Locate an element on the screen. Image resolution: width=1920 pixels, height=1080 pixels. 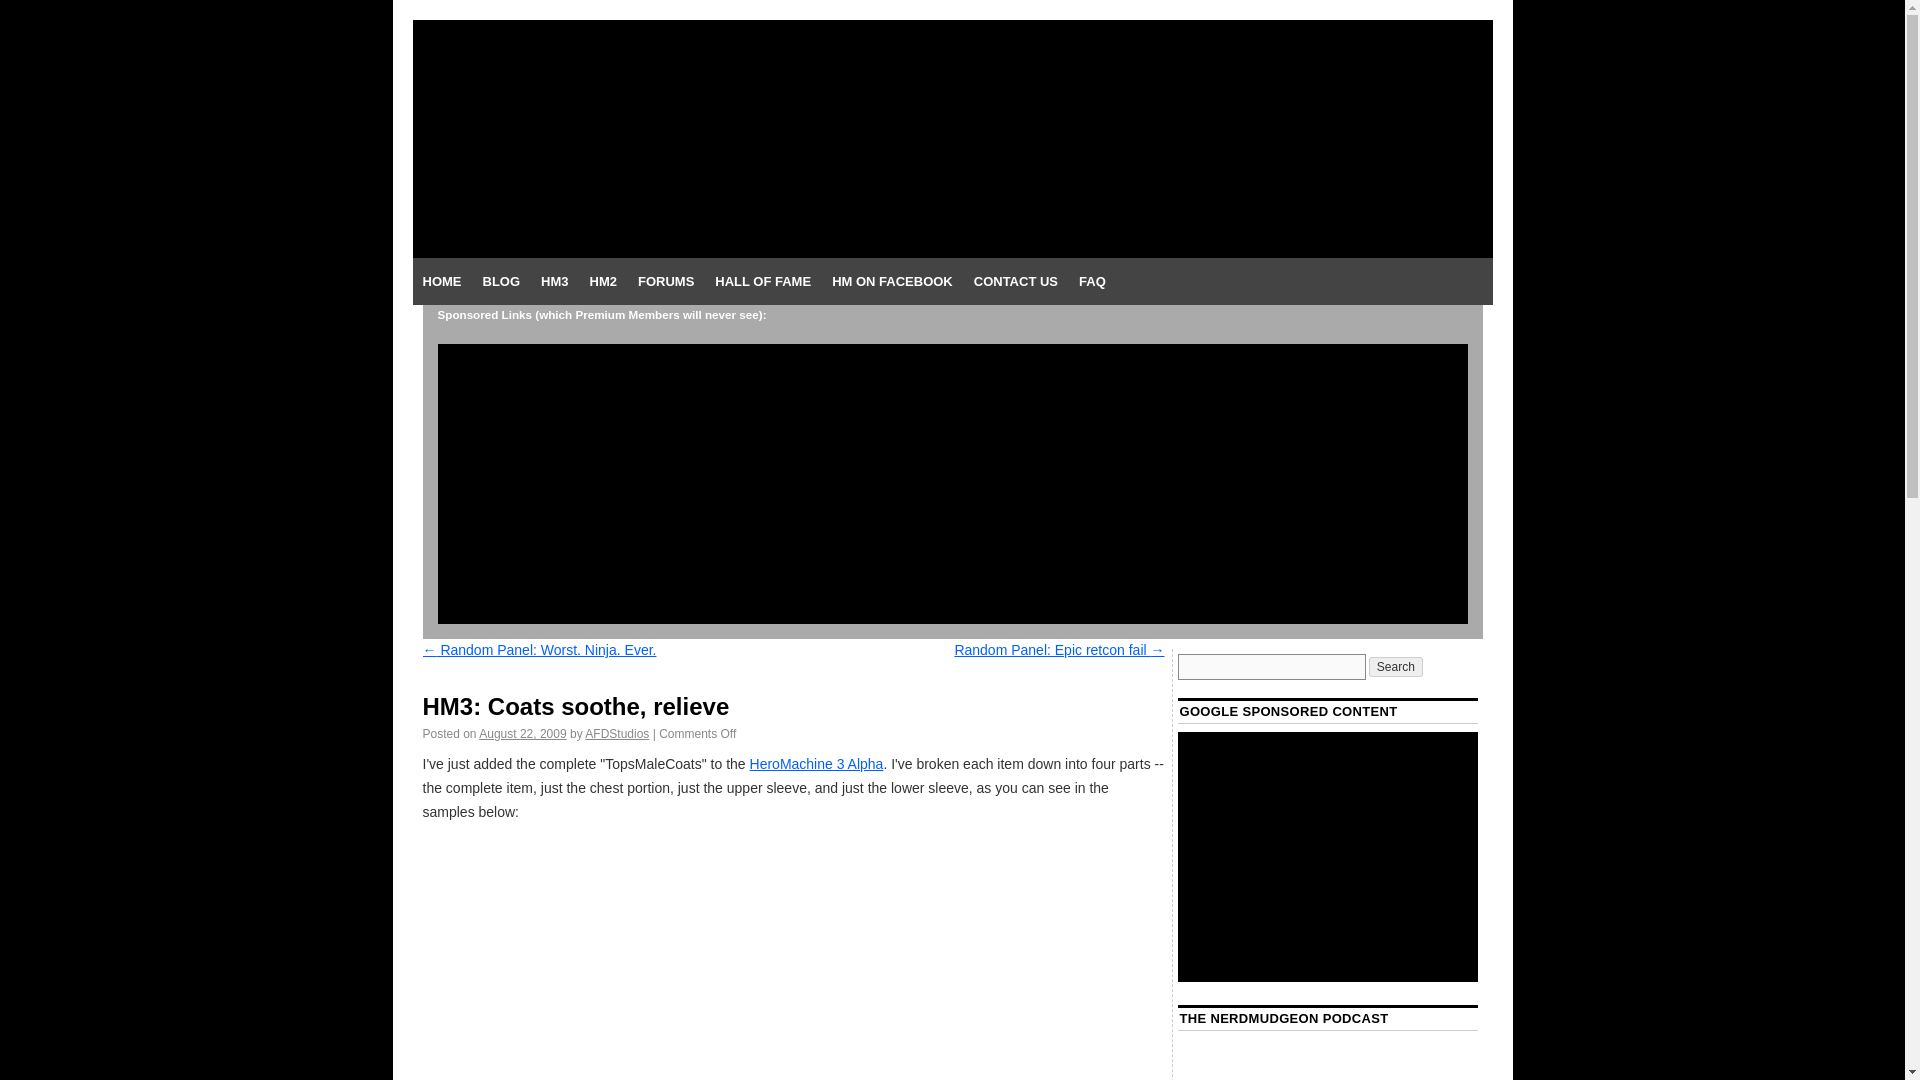
HM2 is located at coordinates (603, 282).